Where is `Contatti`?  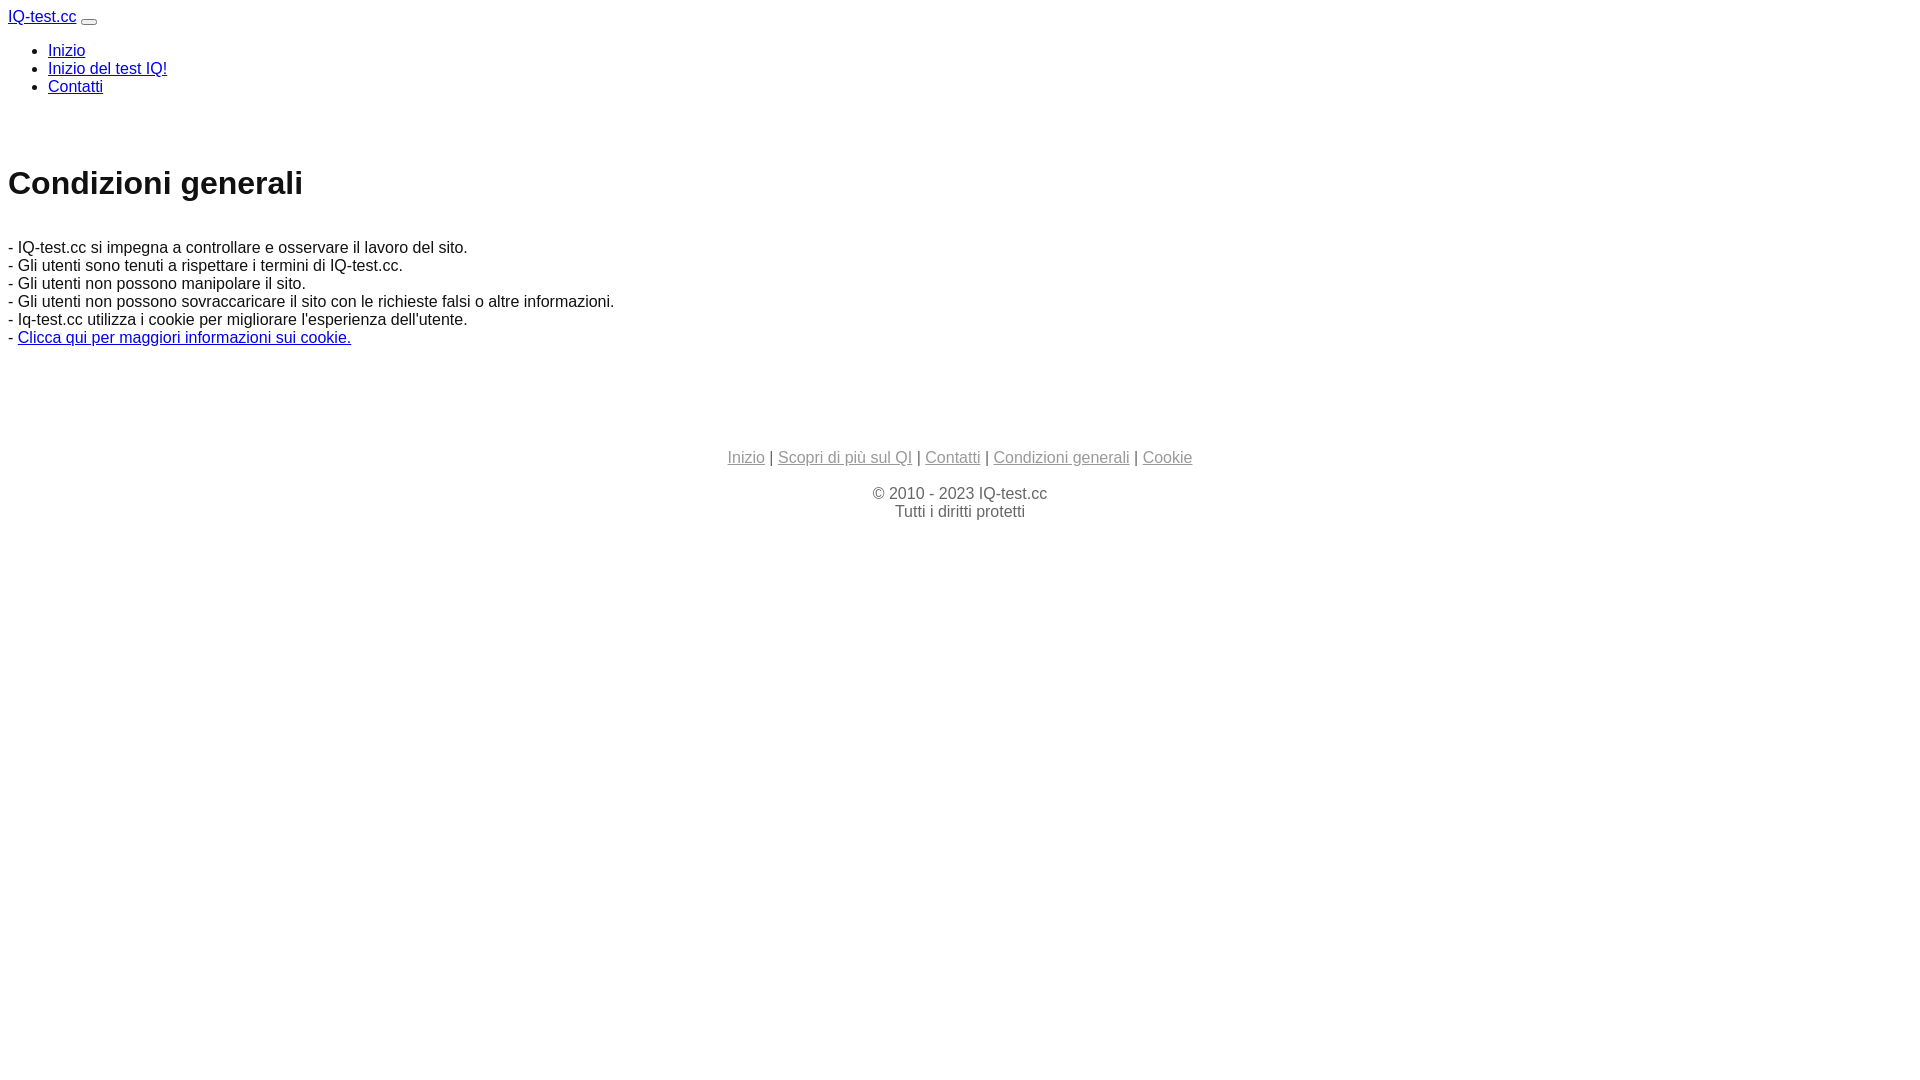 Contatti is located at coordinates (76, 86).